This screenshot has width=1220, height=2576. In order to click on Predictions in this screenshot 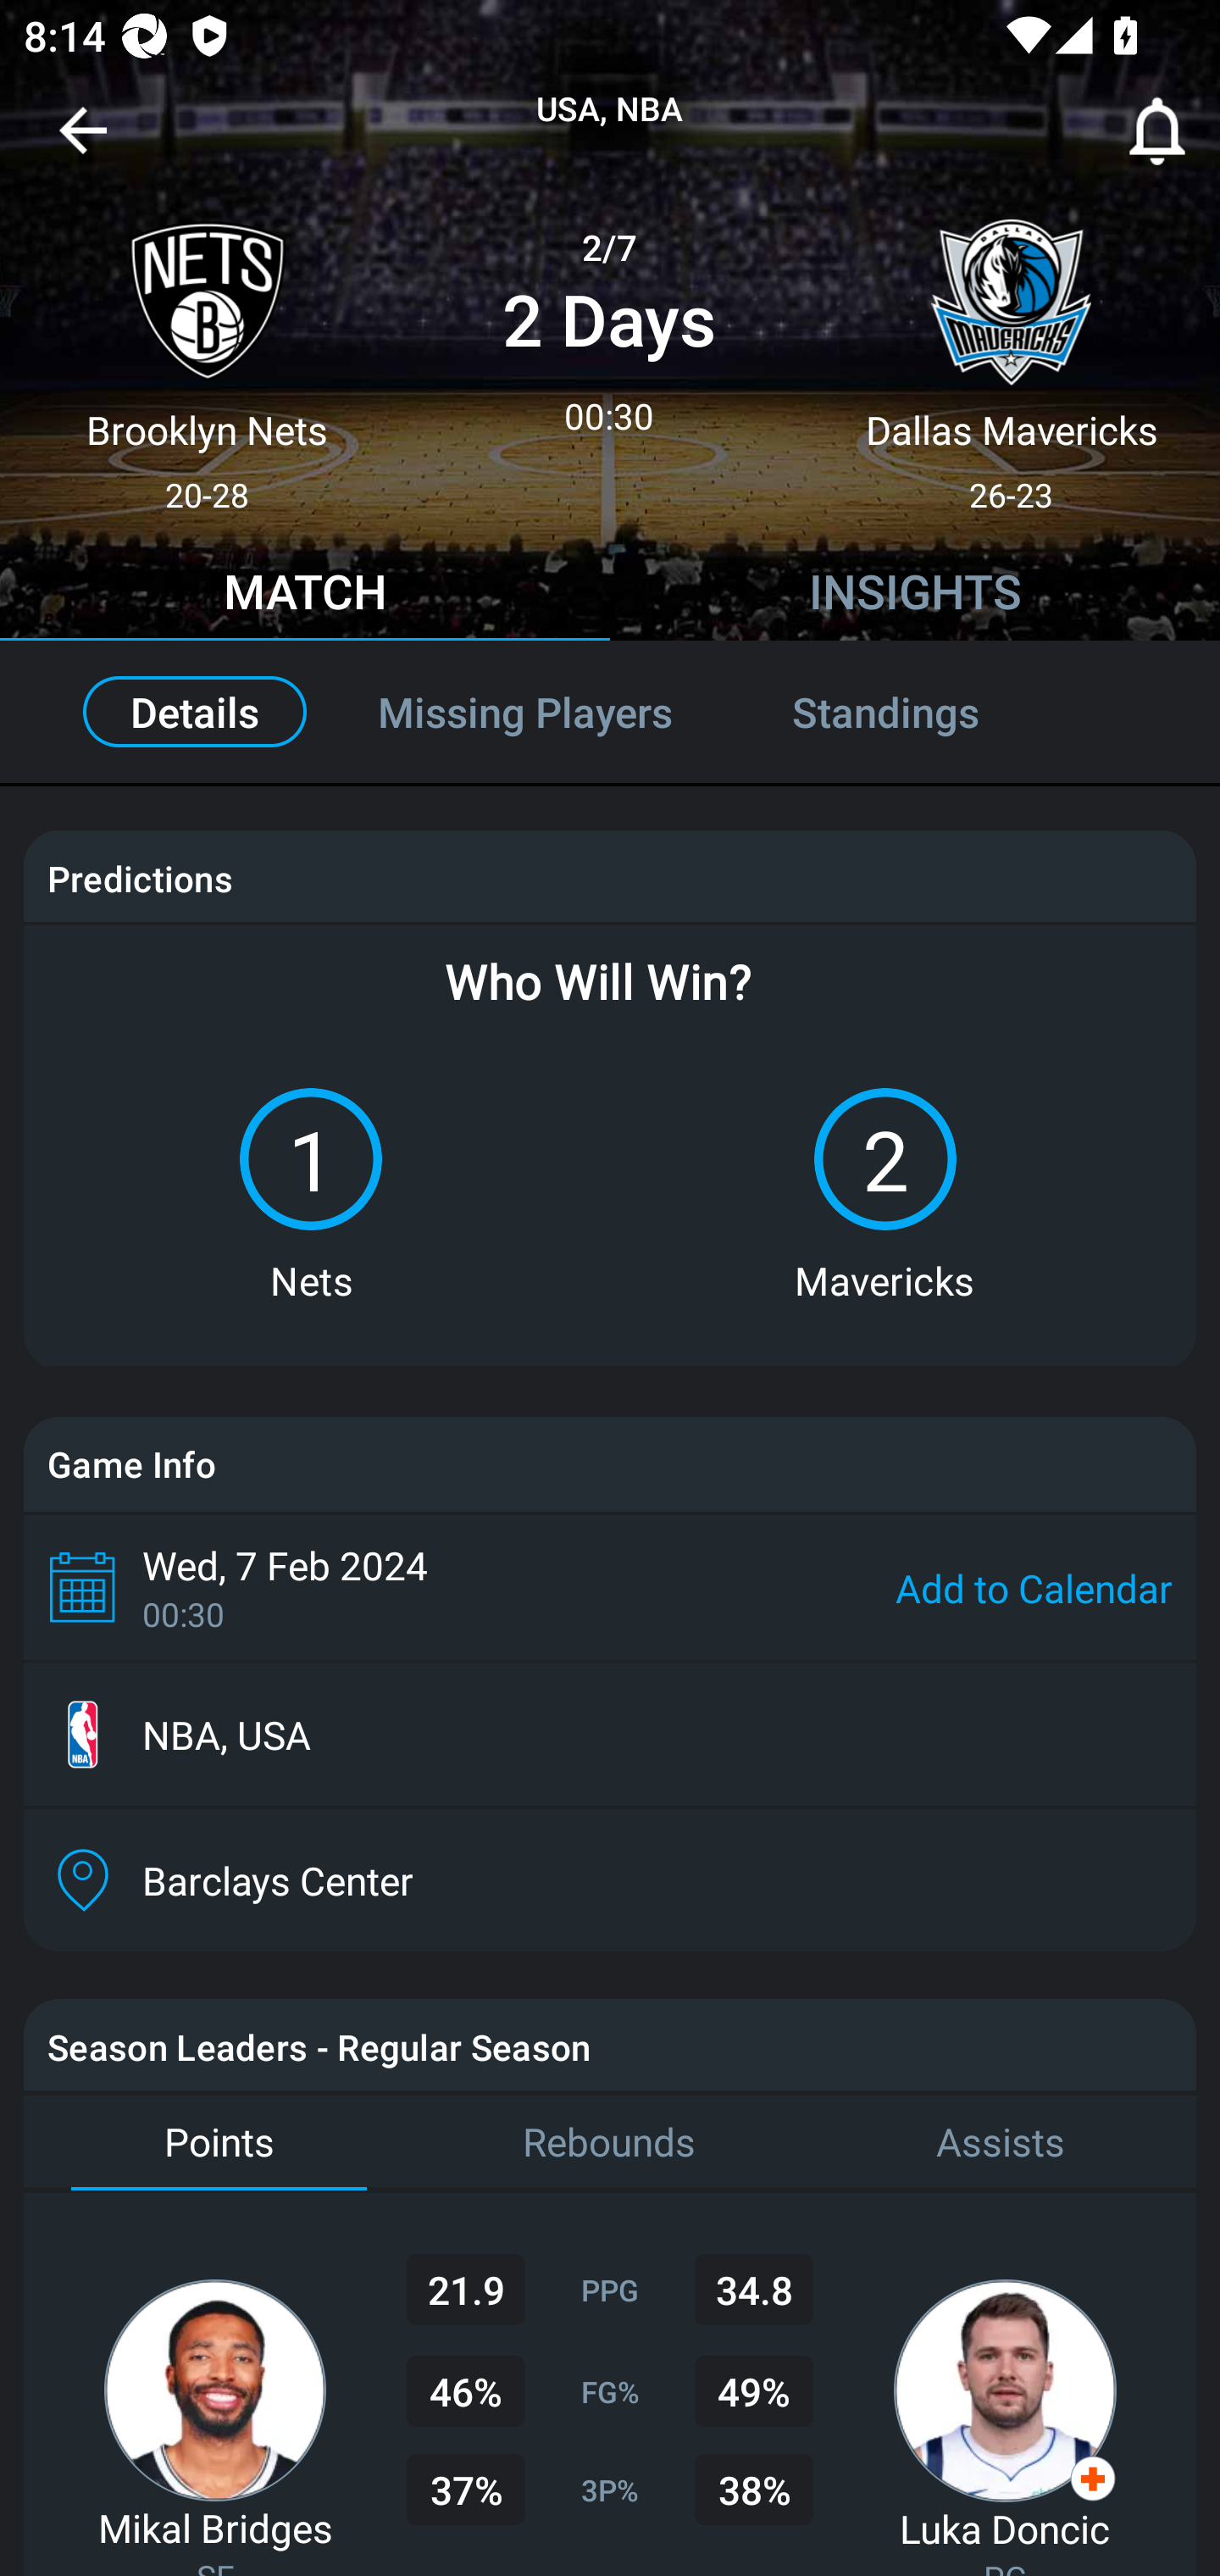, I will do `click(139, 878)`.